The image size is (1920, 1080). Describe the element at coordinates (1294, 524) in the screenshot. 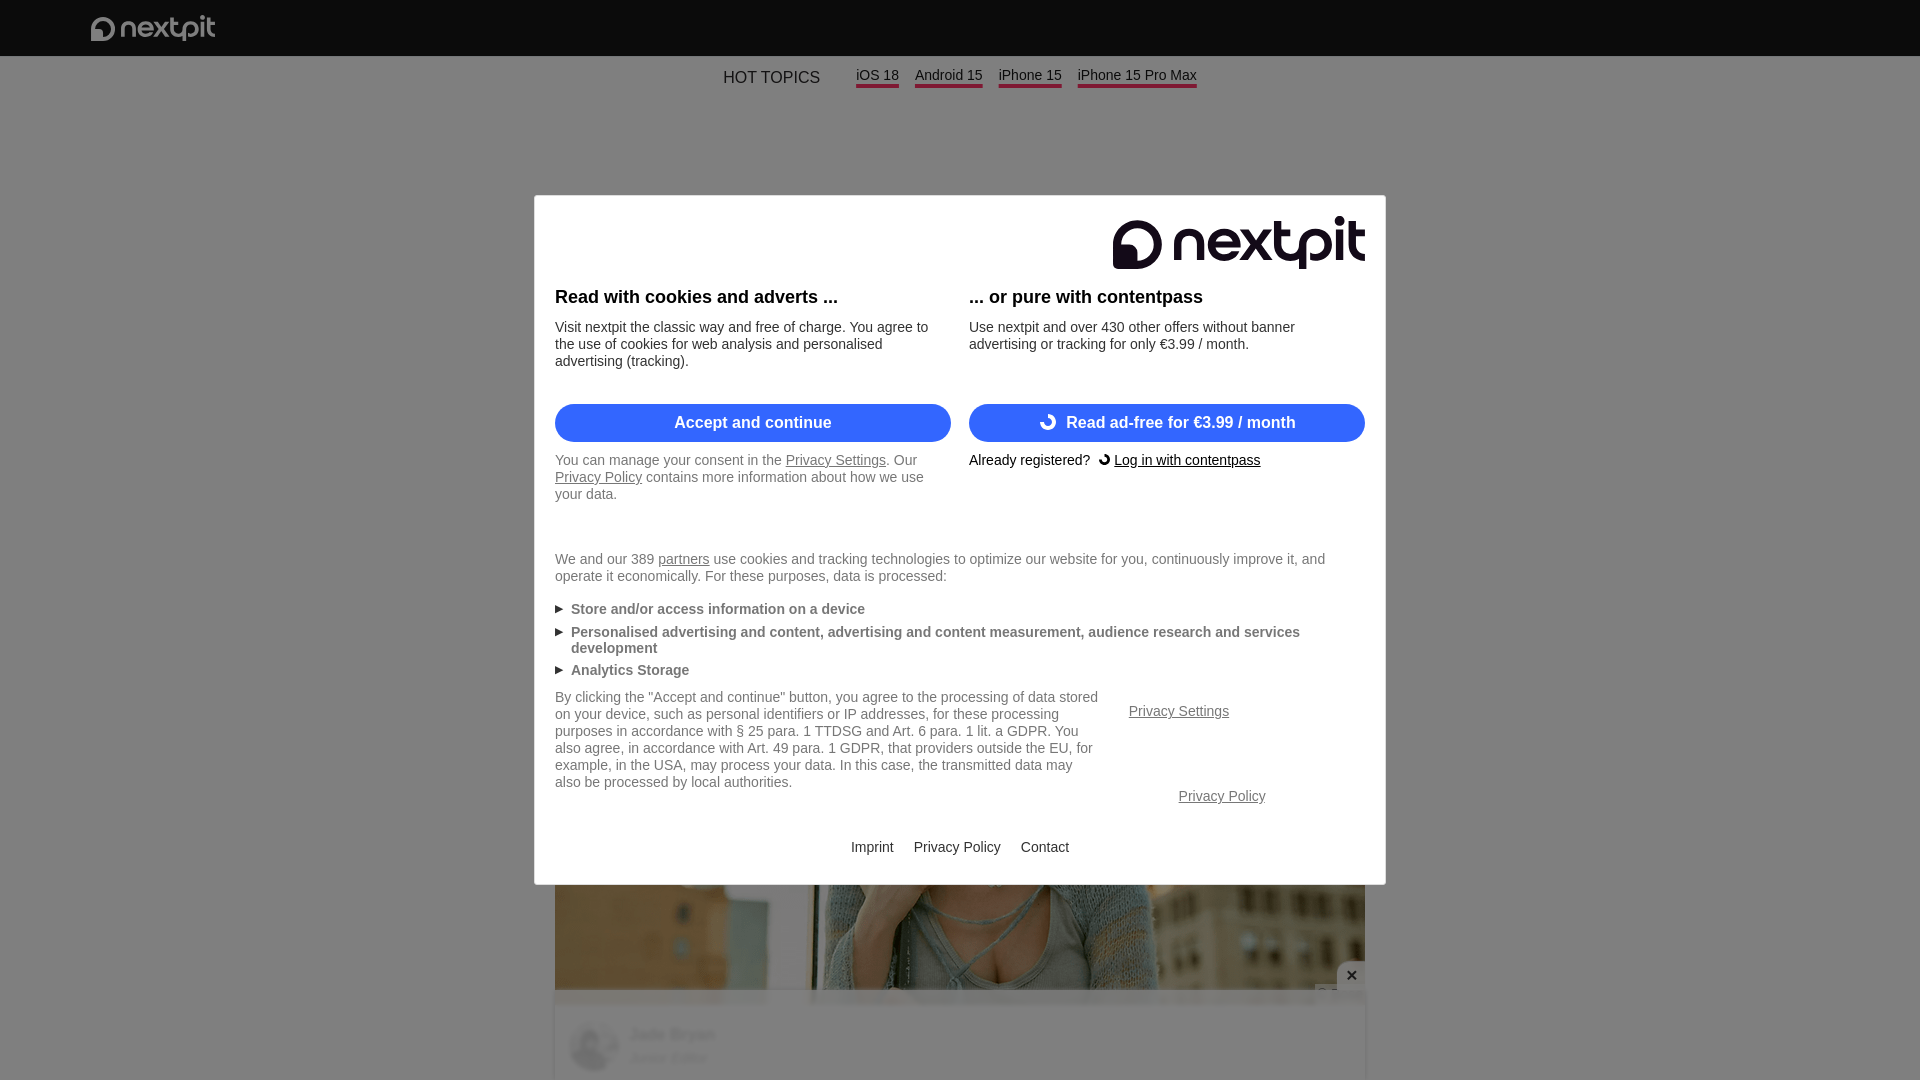

I see `Feb 18, 2024, 7:00:00 PM` at that location.